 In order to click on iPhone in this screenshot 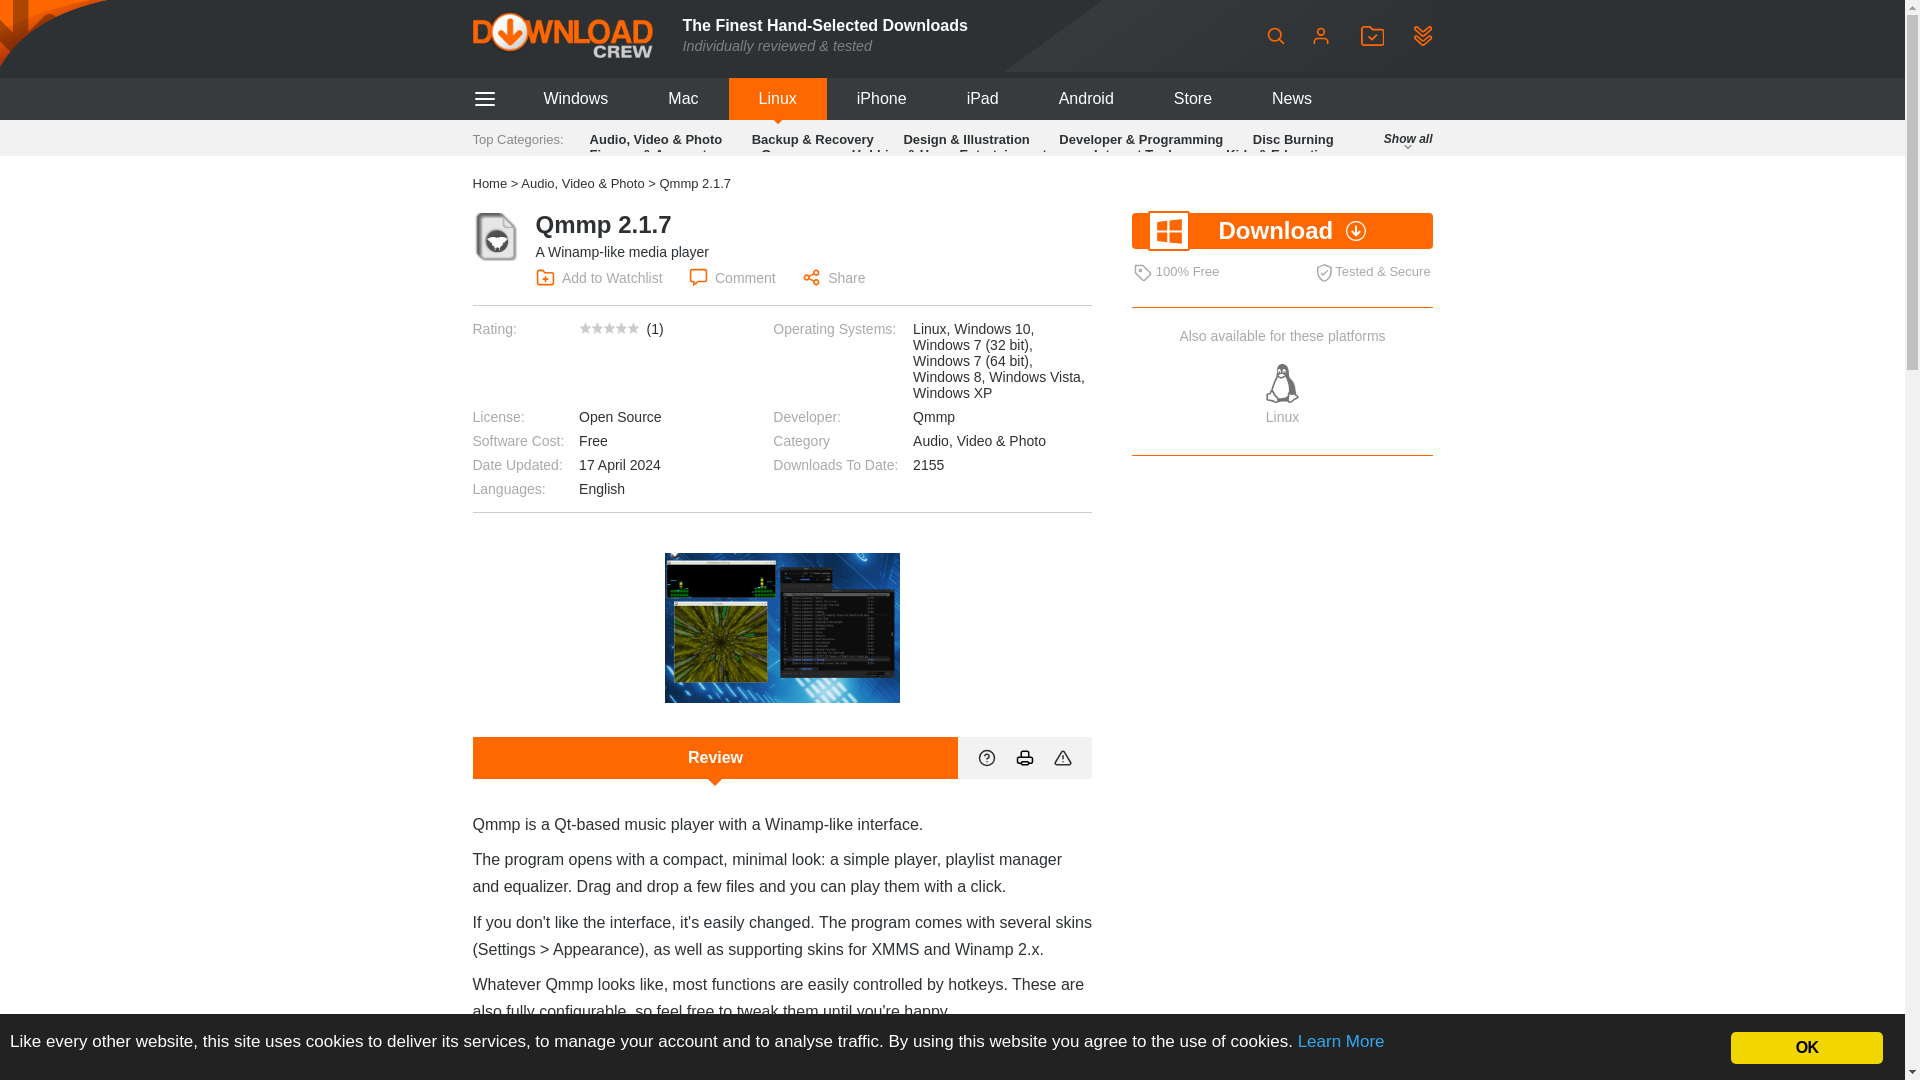, I will do `click(882, 98)`.